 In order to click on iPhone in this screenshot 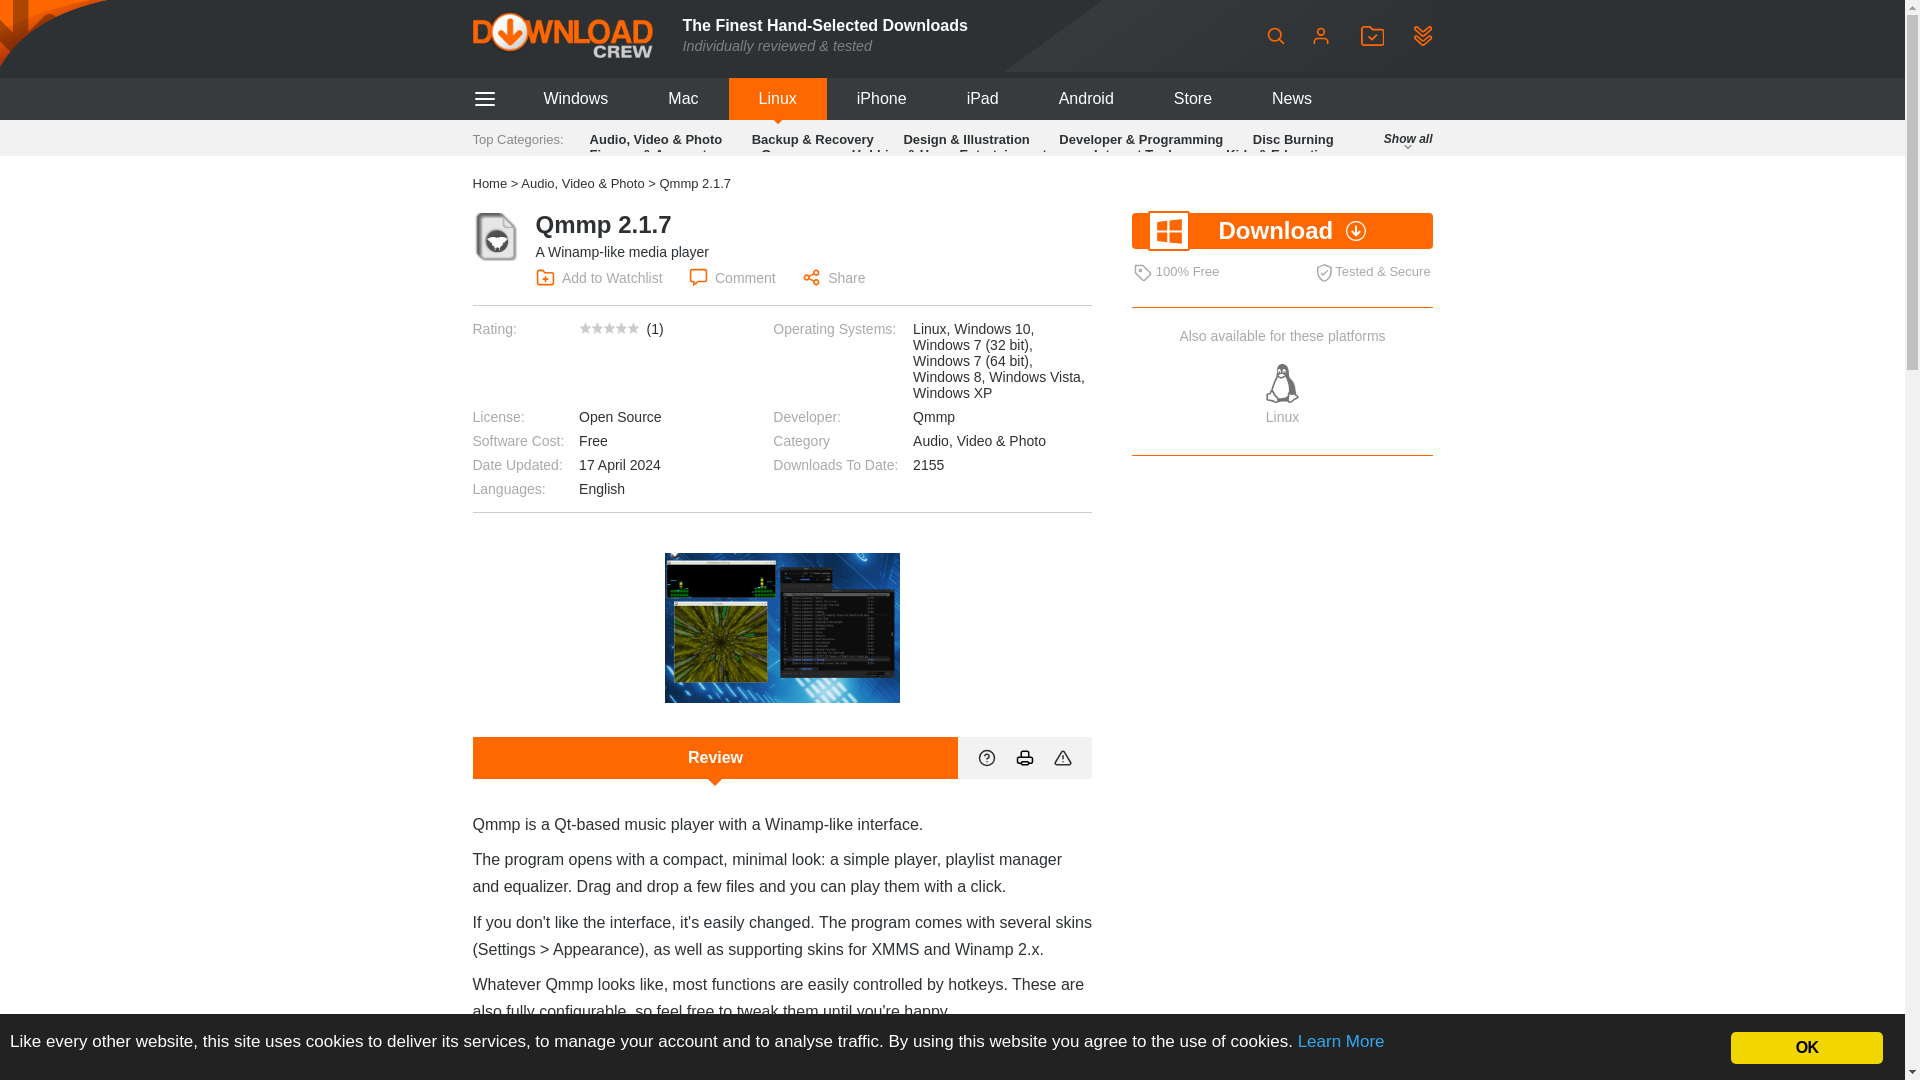, I will do `click(882, 98)`.